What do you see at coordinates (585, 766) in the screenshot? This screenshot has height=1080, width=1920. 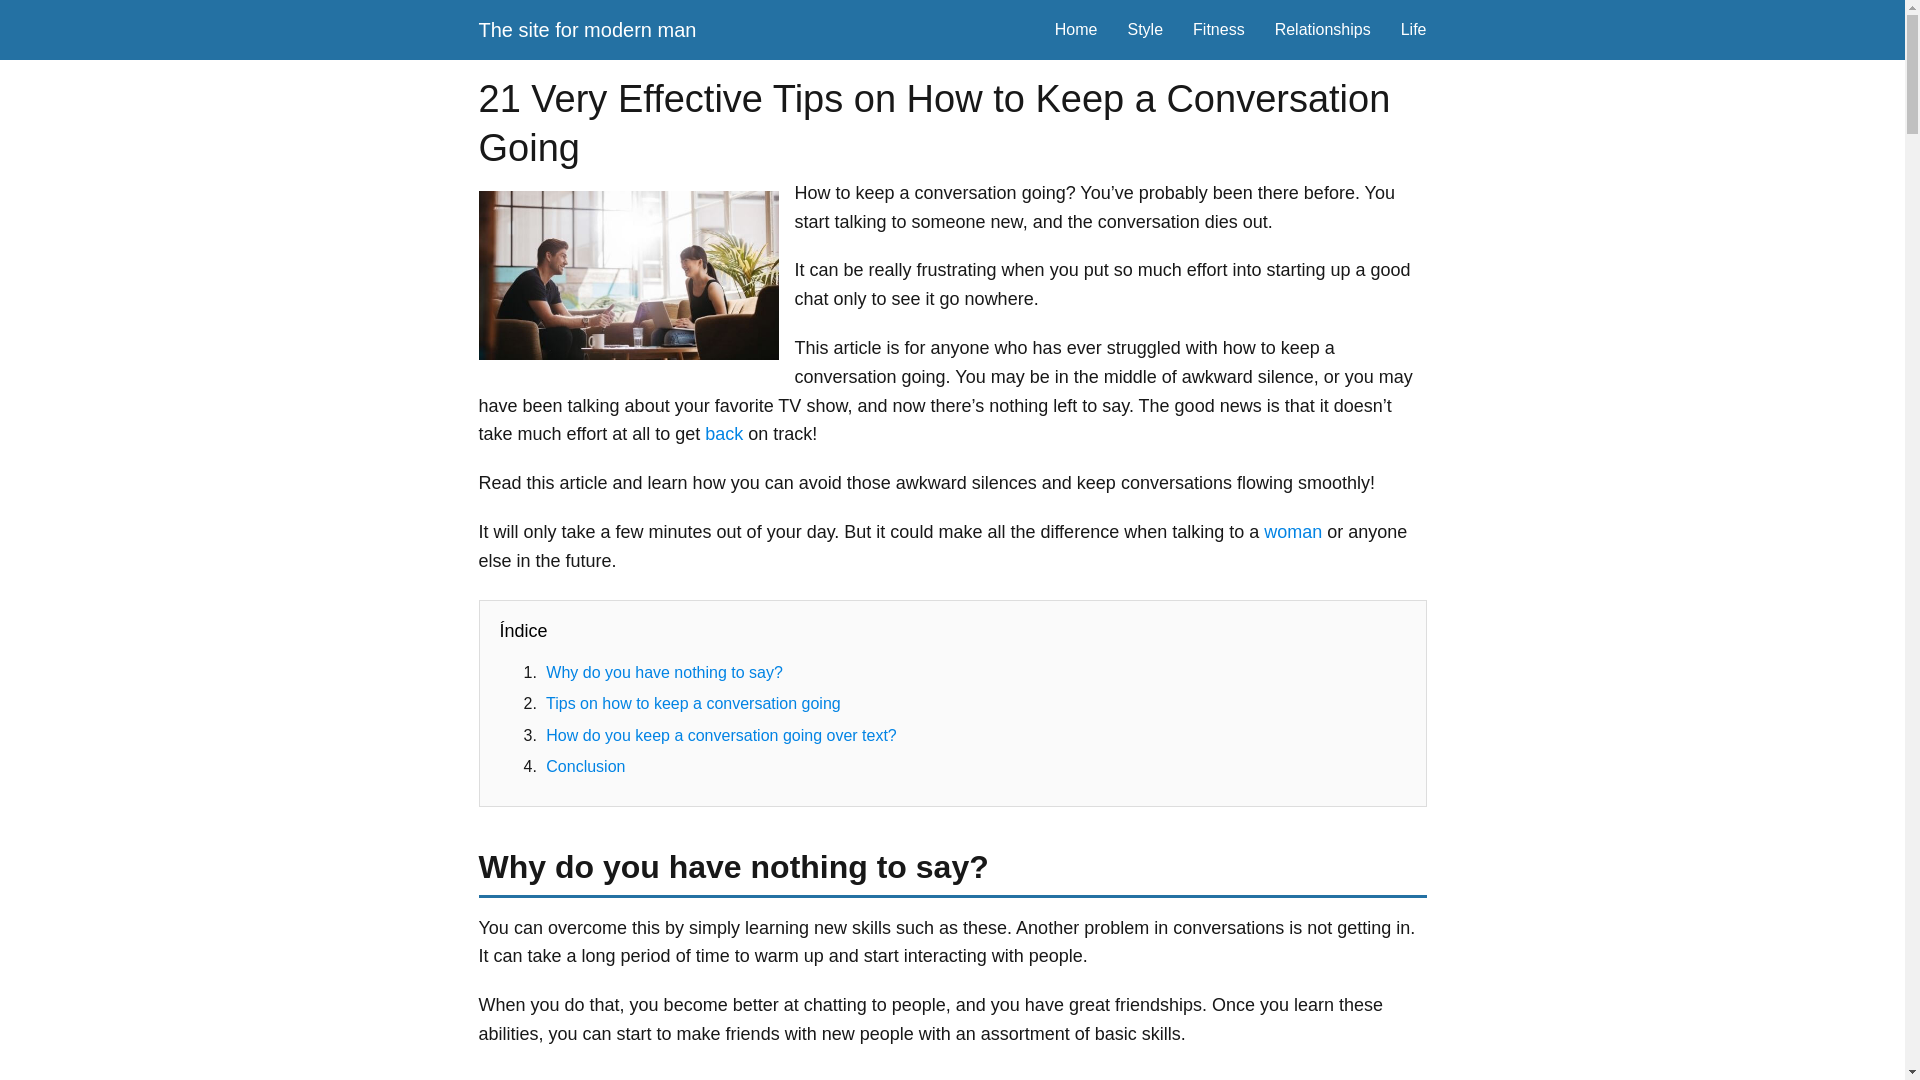 I see `Conclusion` at bounding box center [585, 766].